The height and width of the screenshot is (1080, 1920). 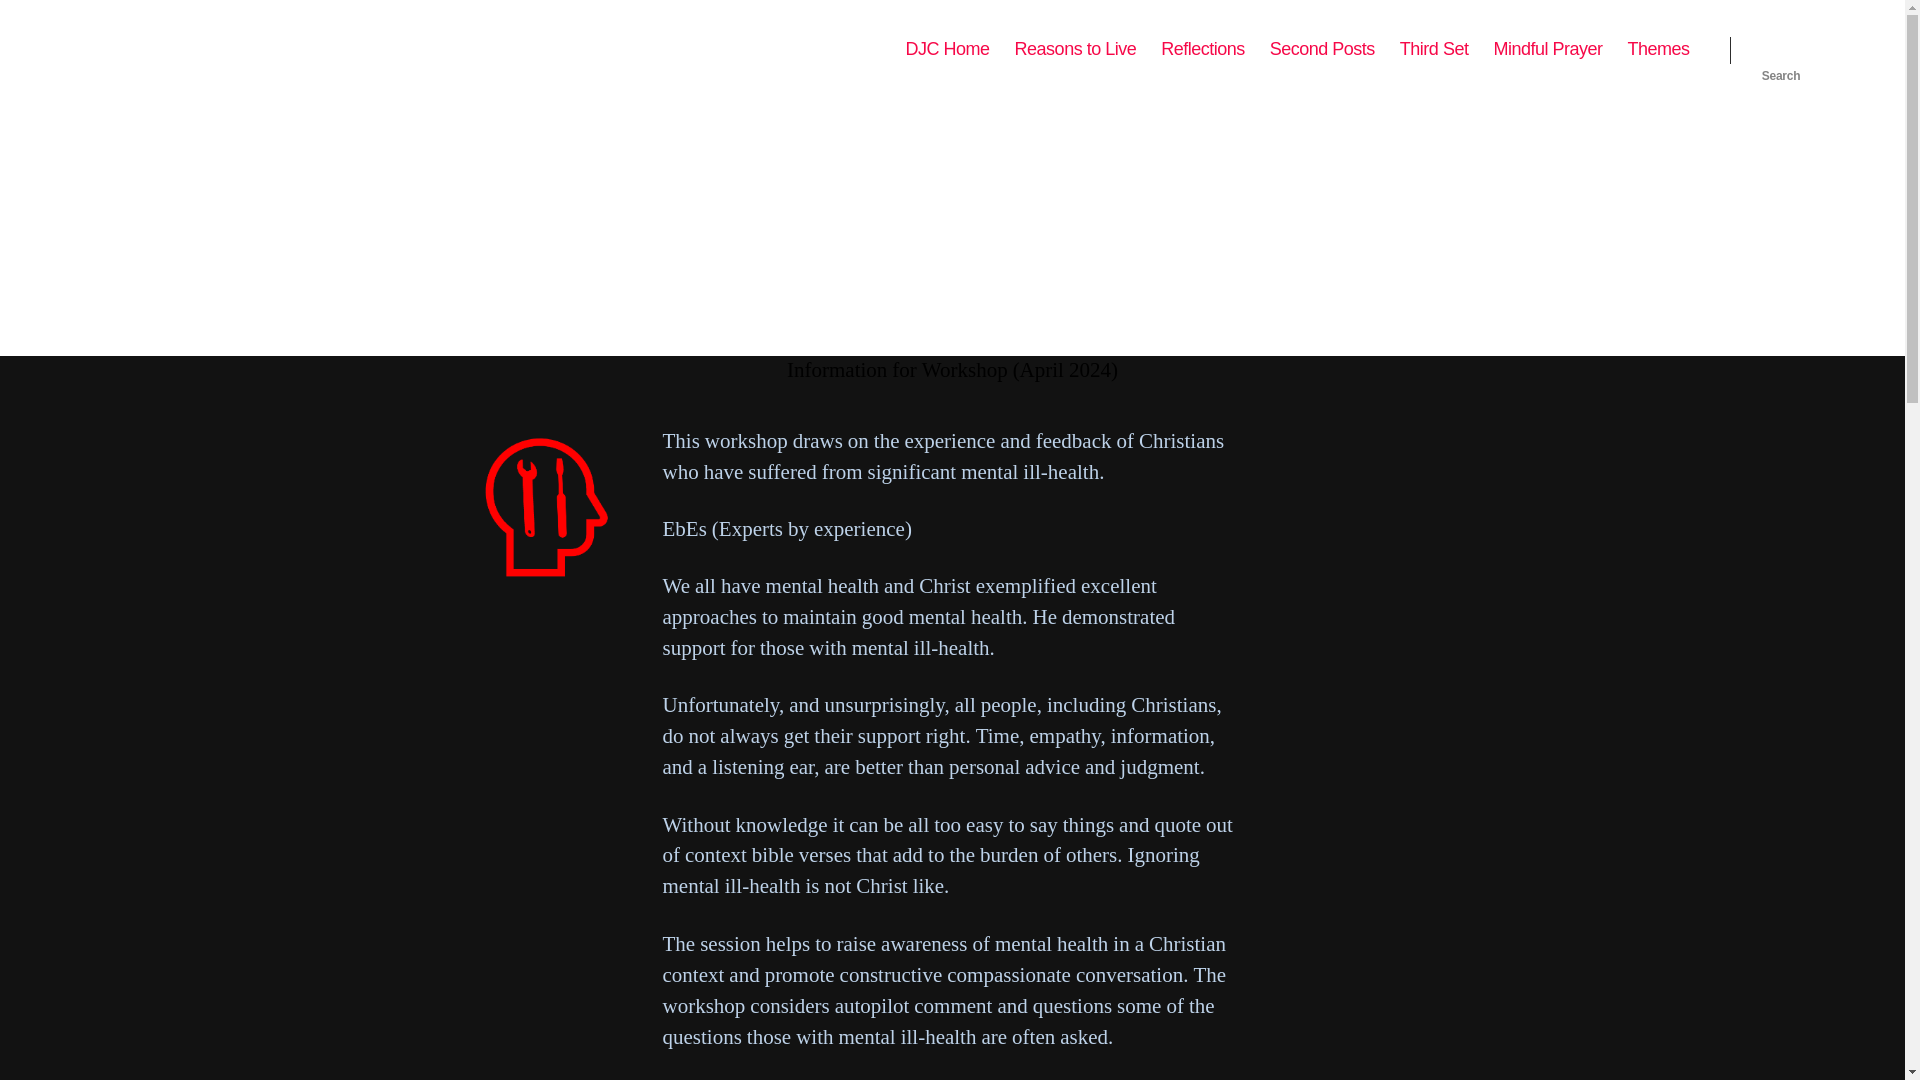 I want to click on Themes, so click(x=1658, y=49).